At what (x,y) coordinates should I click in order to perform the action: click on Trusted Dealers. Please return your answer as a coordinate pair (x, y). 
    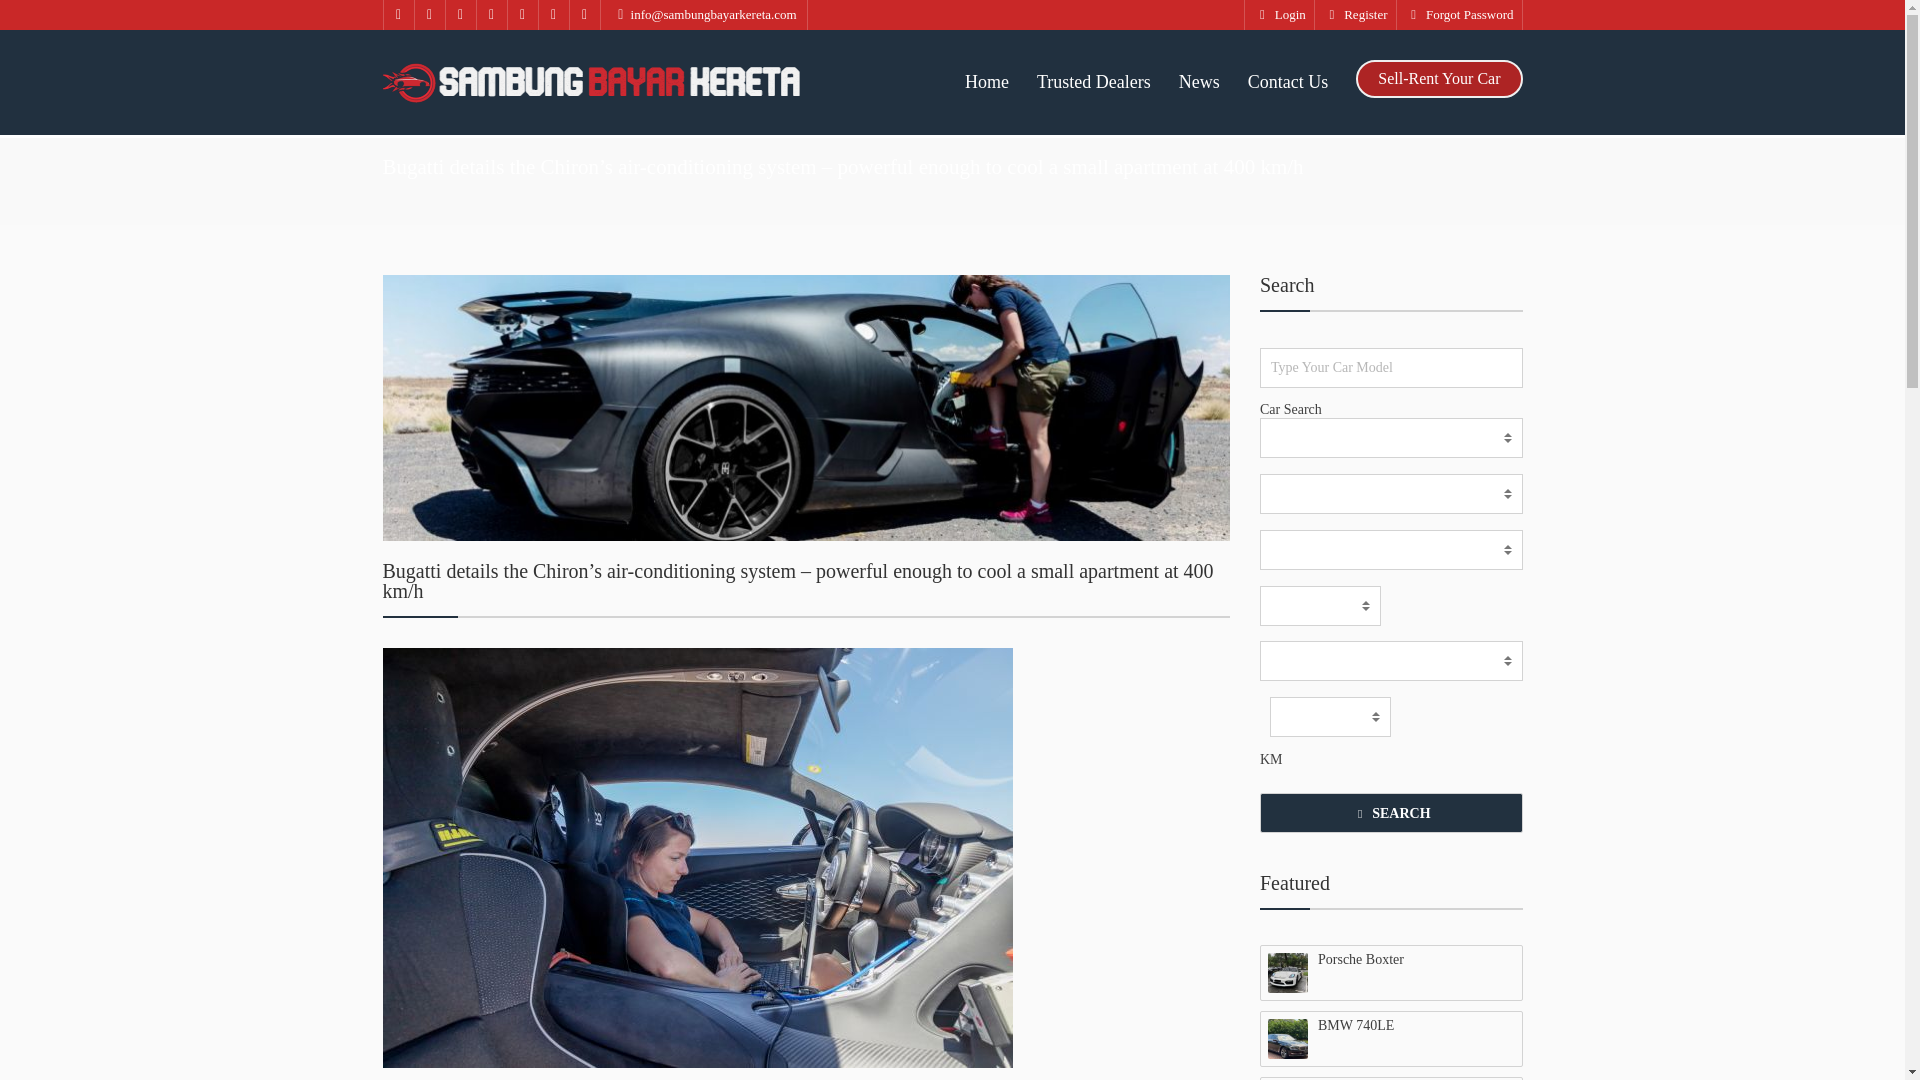
    Looking at the image, I should click on (1093, 82).